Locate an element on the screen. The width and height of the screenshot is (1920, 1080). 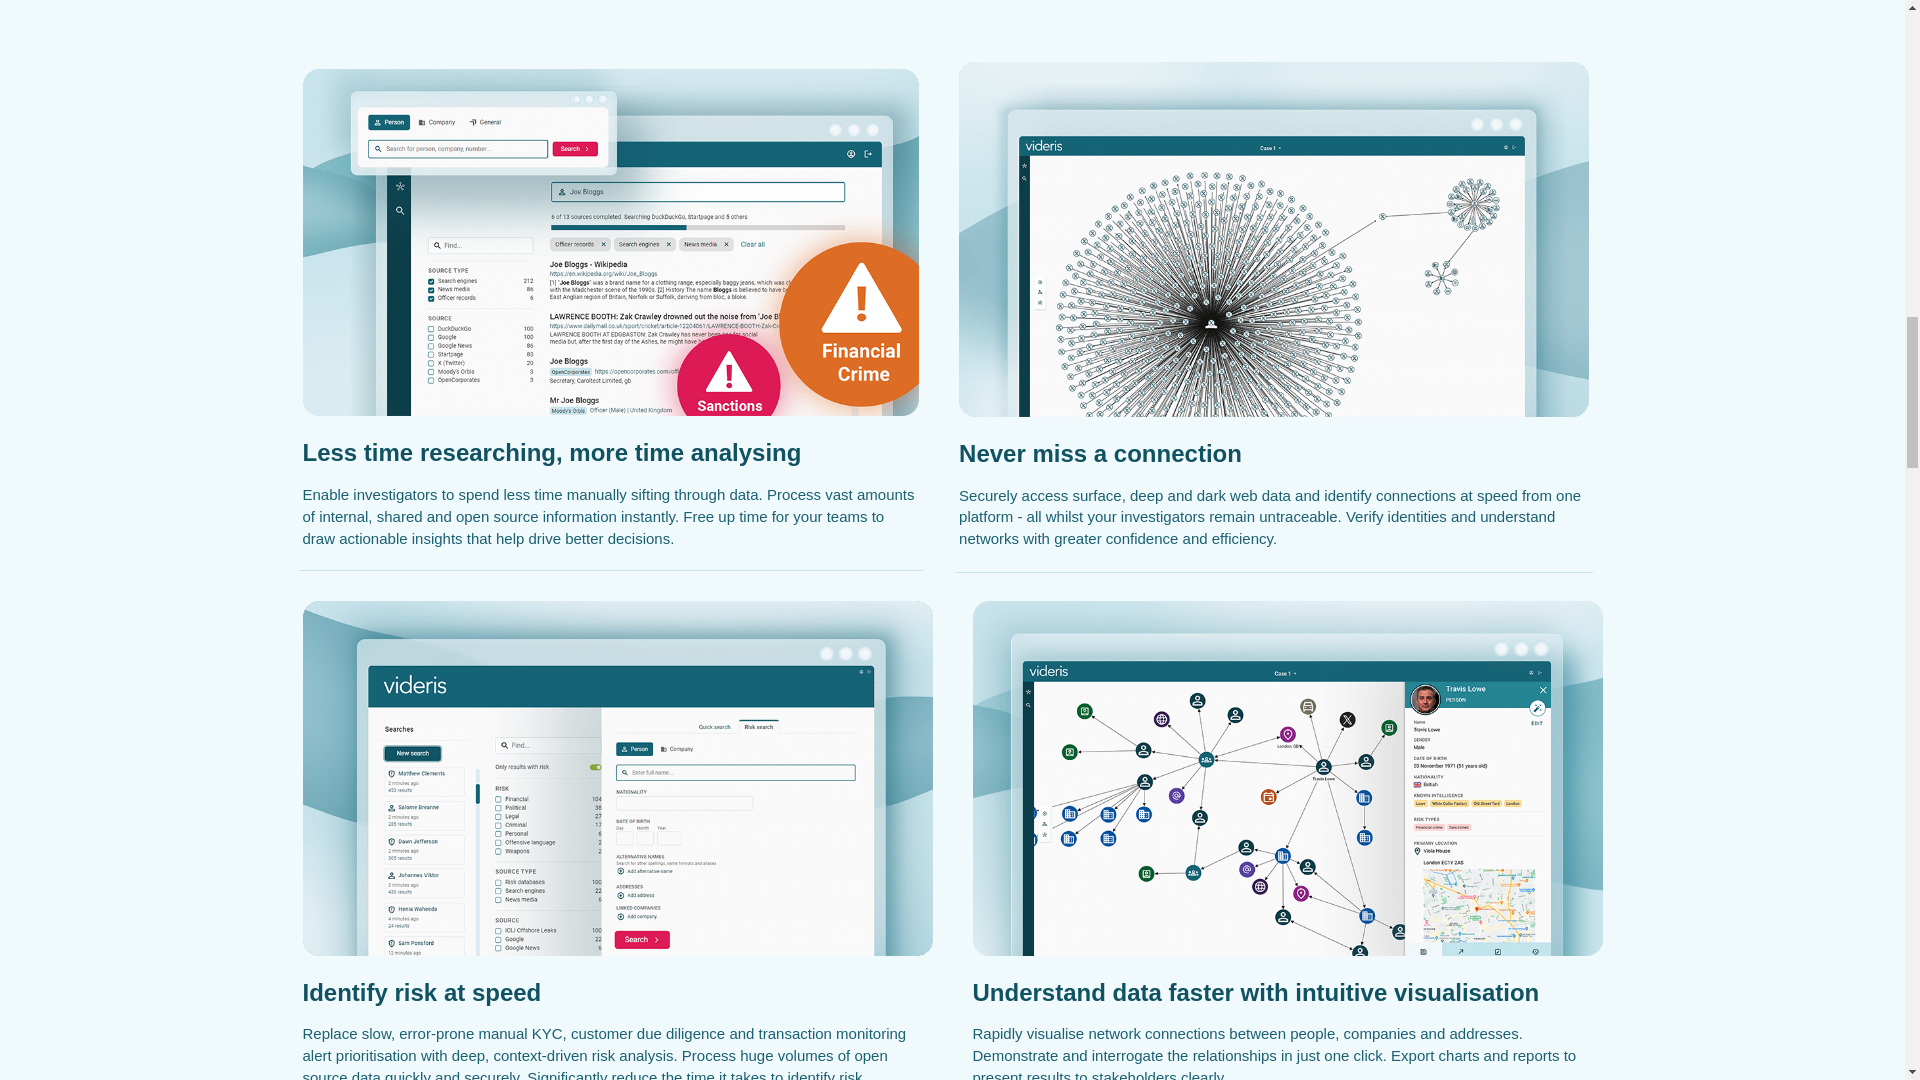
search window is located at coordinates (610, 242).